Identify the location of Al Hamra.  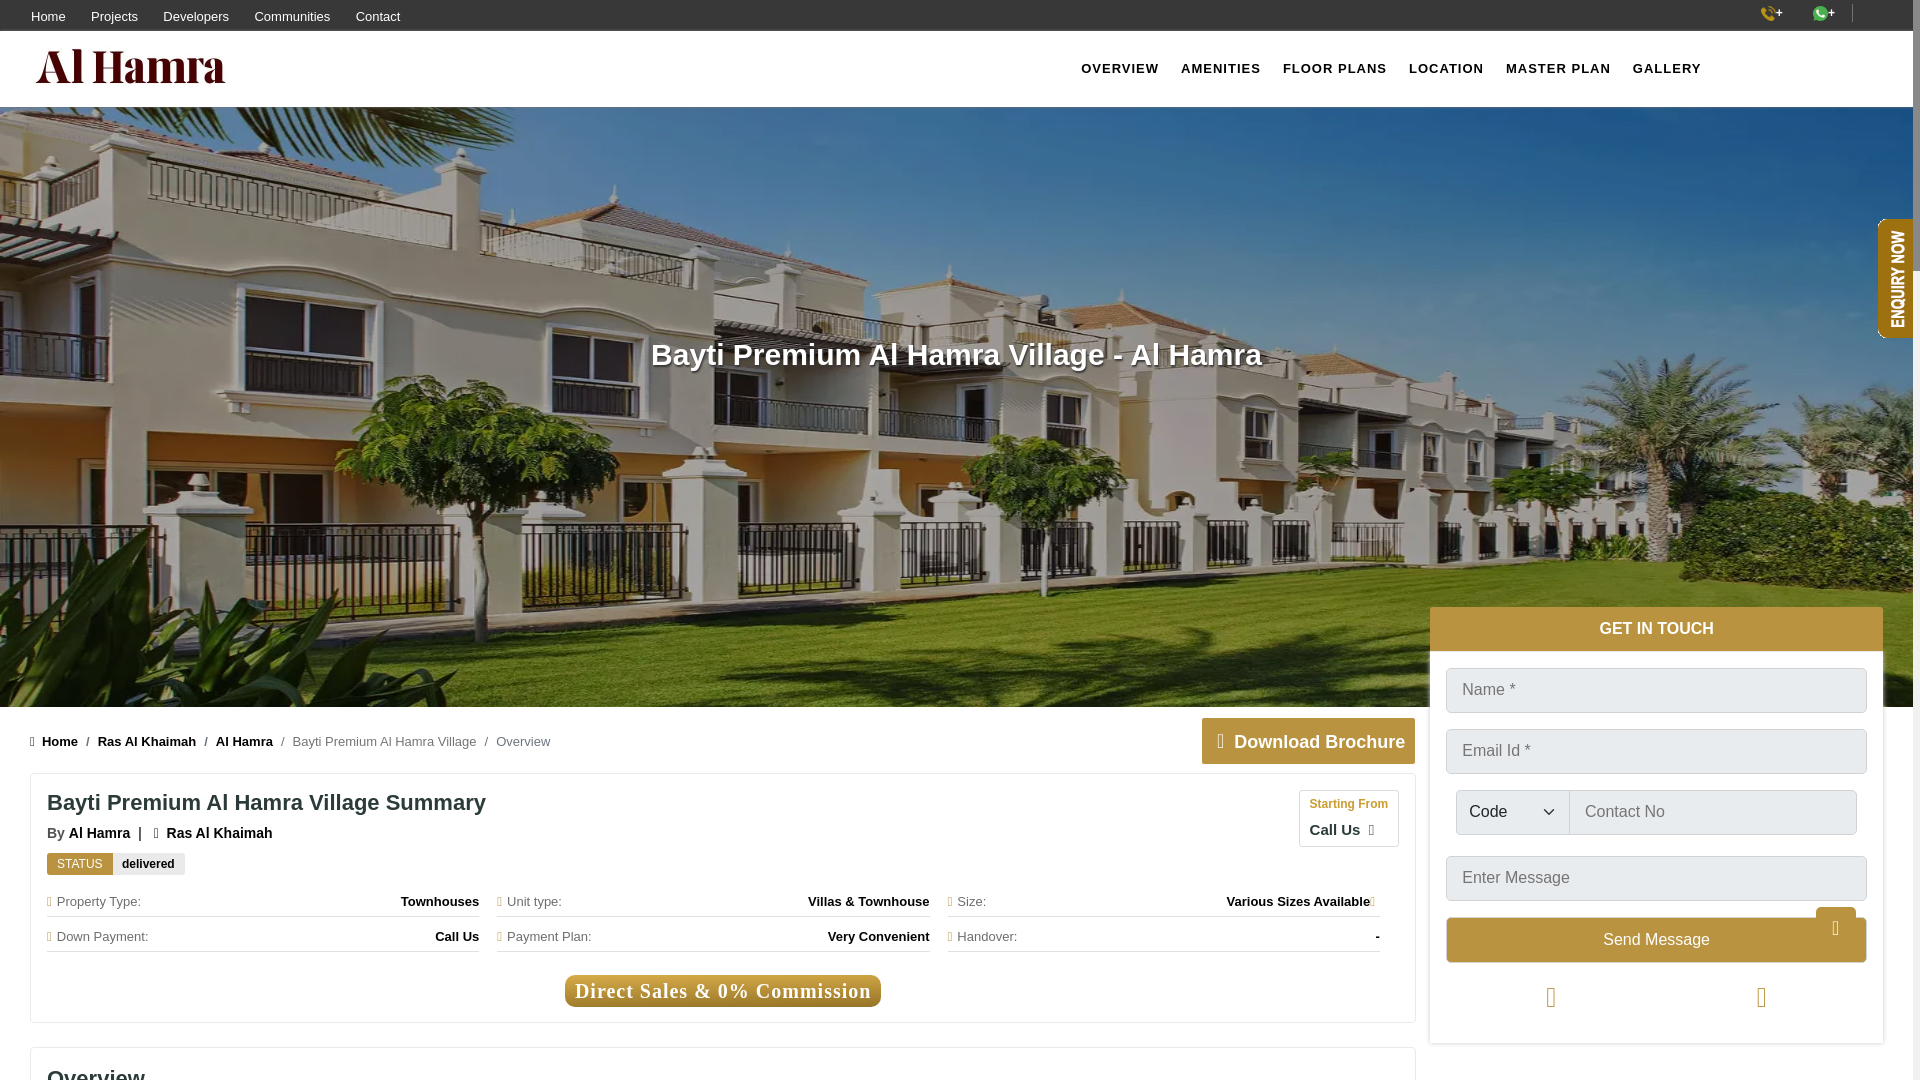
(100, 833).